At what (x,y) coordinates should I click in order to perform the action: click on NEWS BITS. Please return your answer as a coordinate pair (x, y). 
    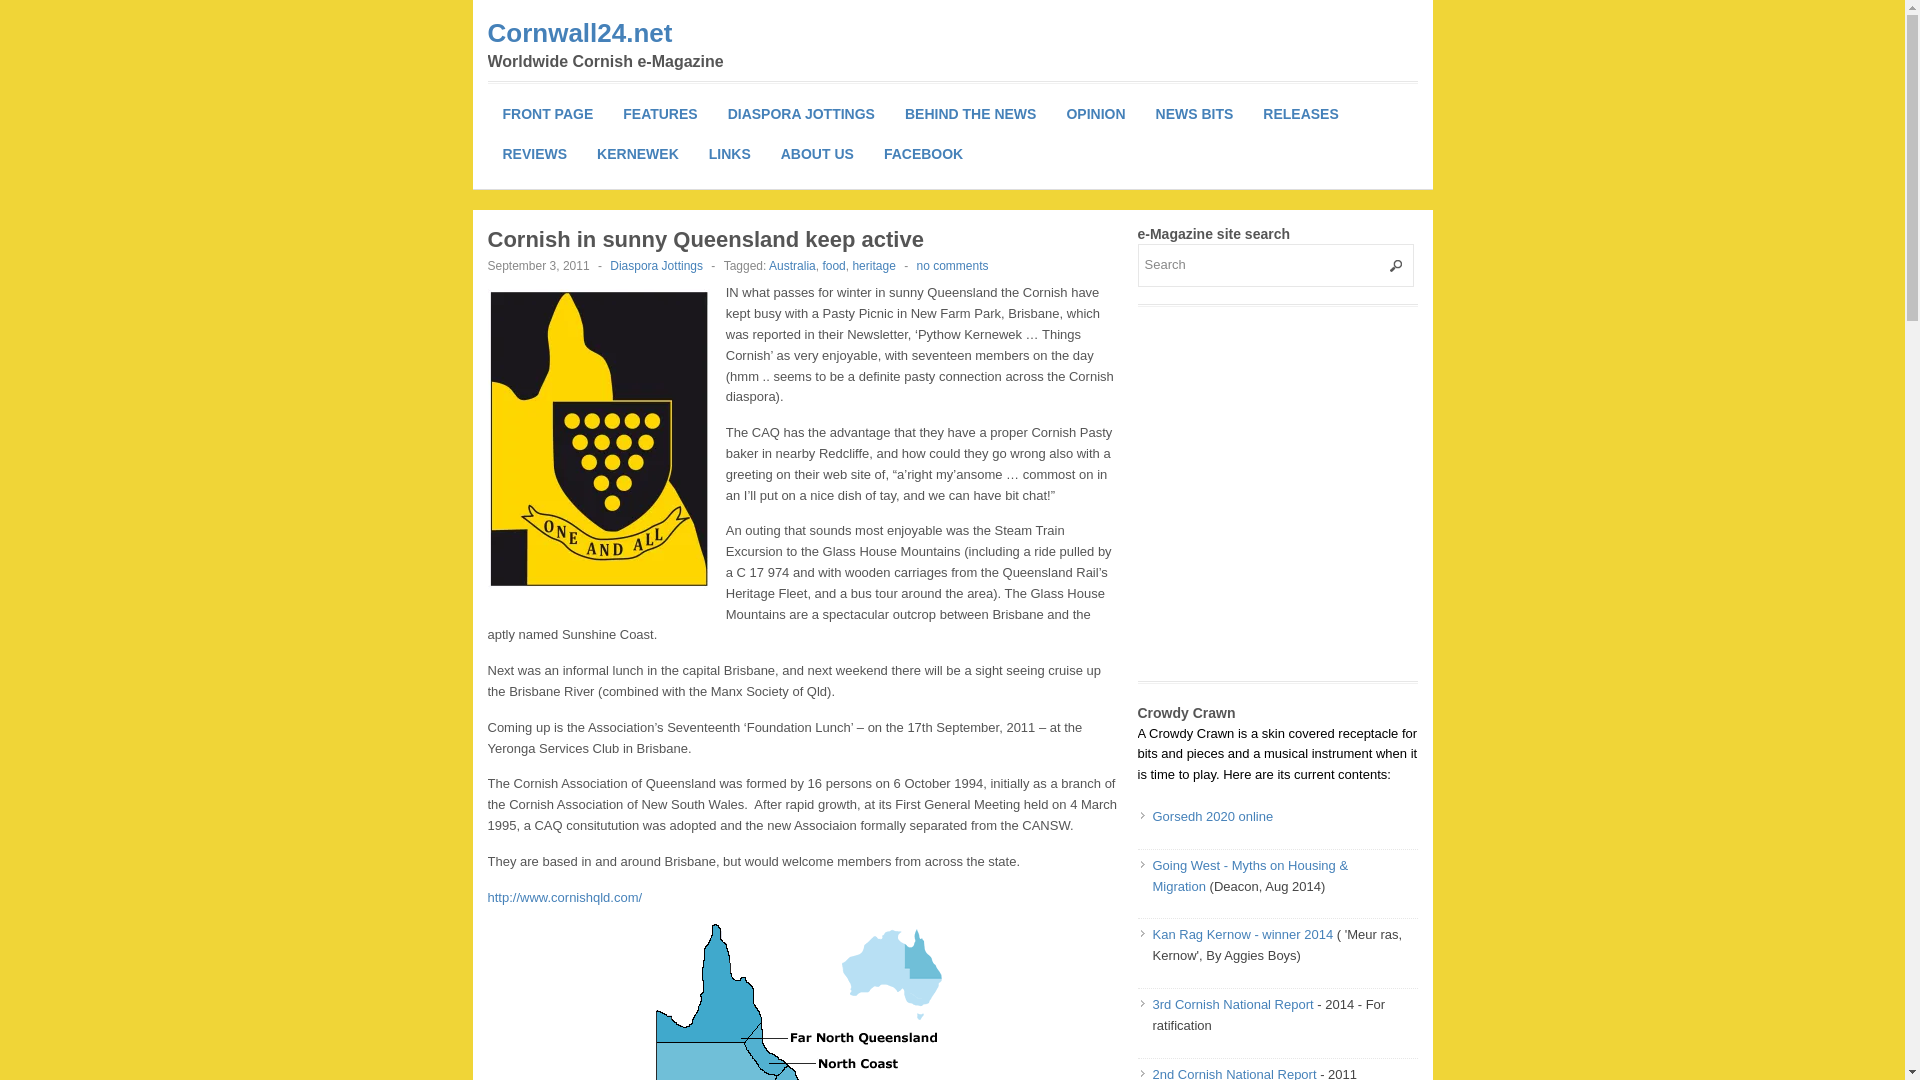
    Looking at the image, I should click on (1194, 113).